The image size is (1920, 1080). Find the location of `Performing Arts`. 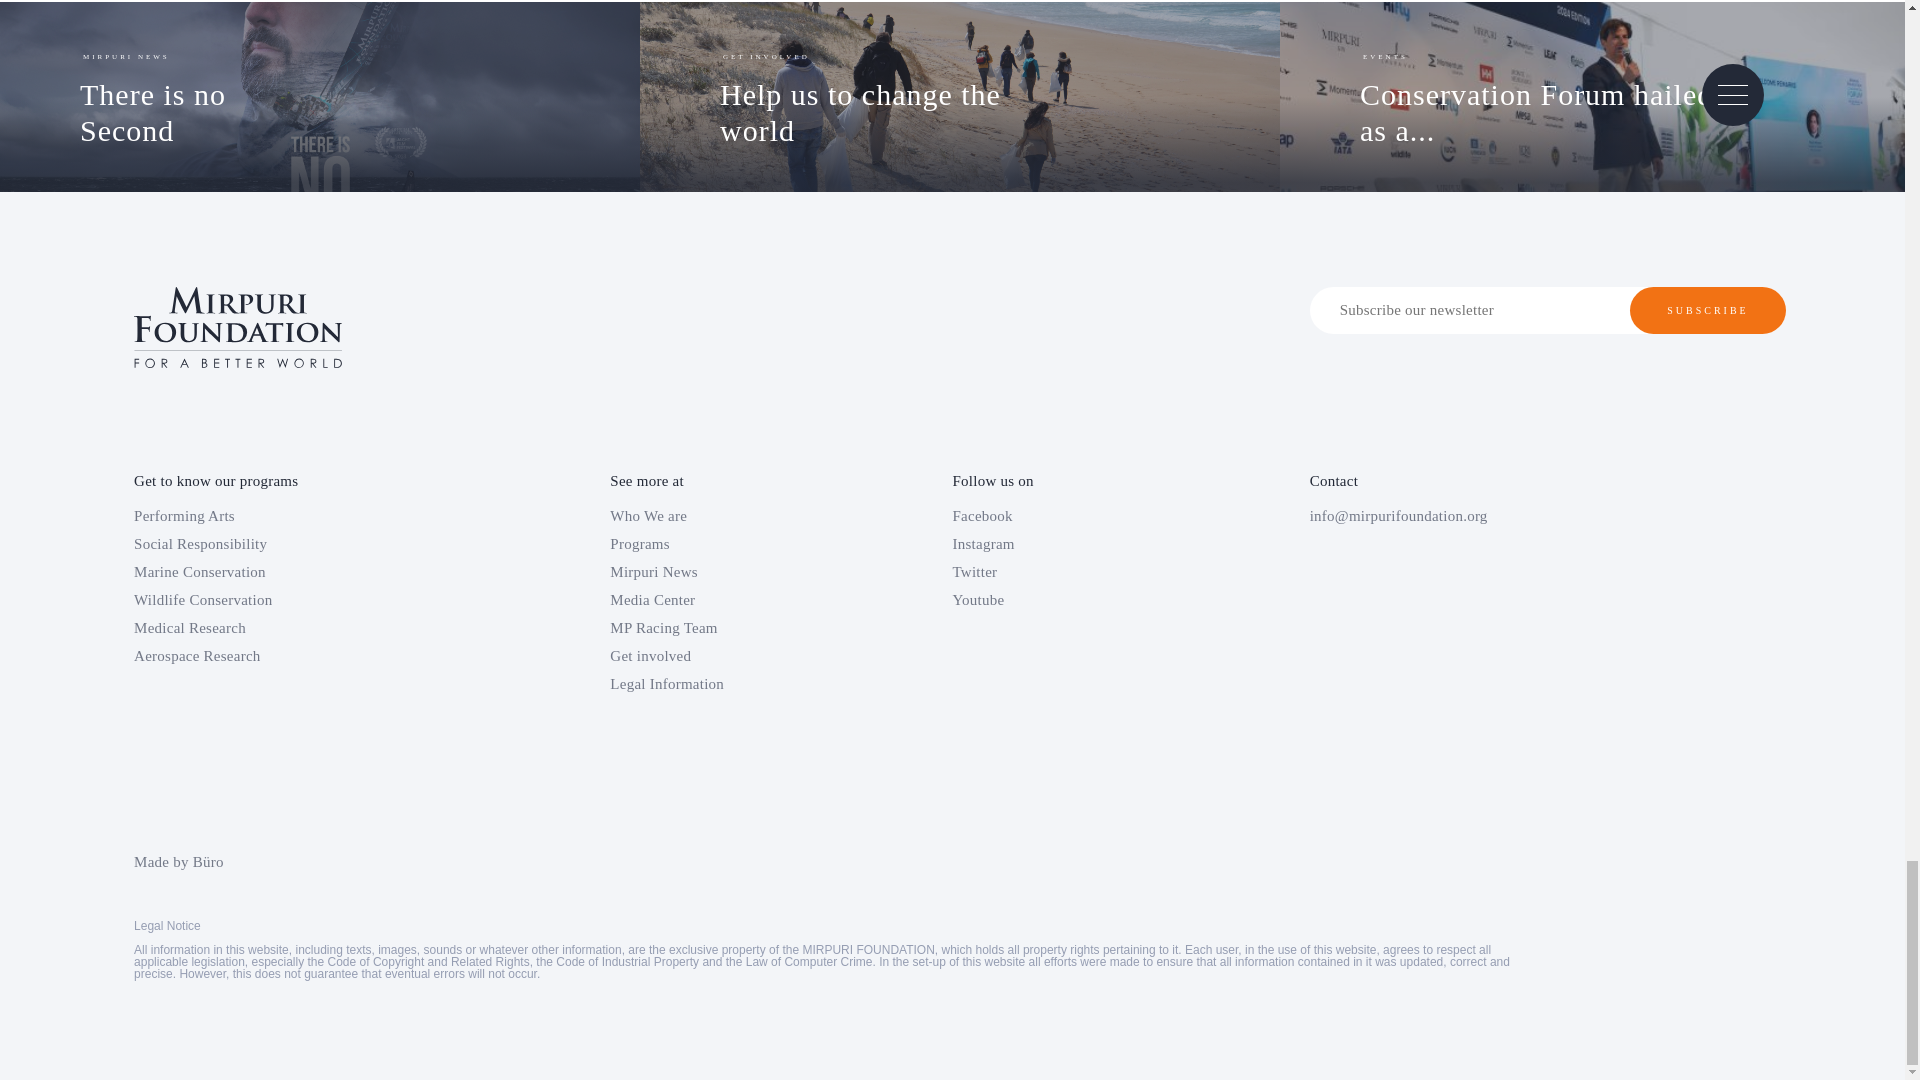

Performing Arts is located at coordinates (714, 628).